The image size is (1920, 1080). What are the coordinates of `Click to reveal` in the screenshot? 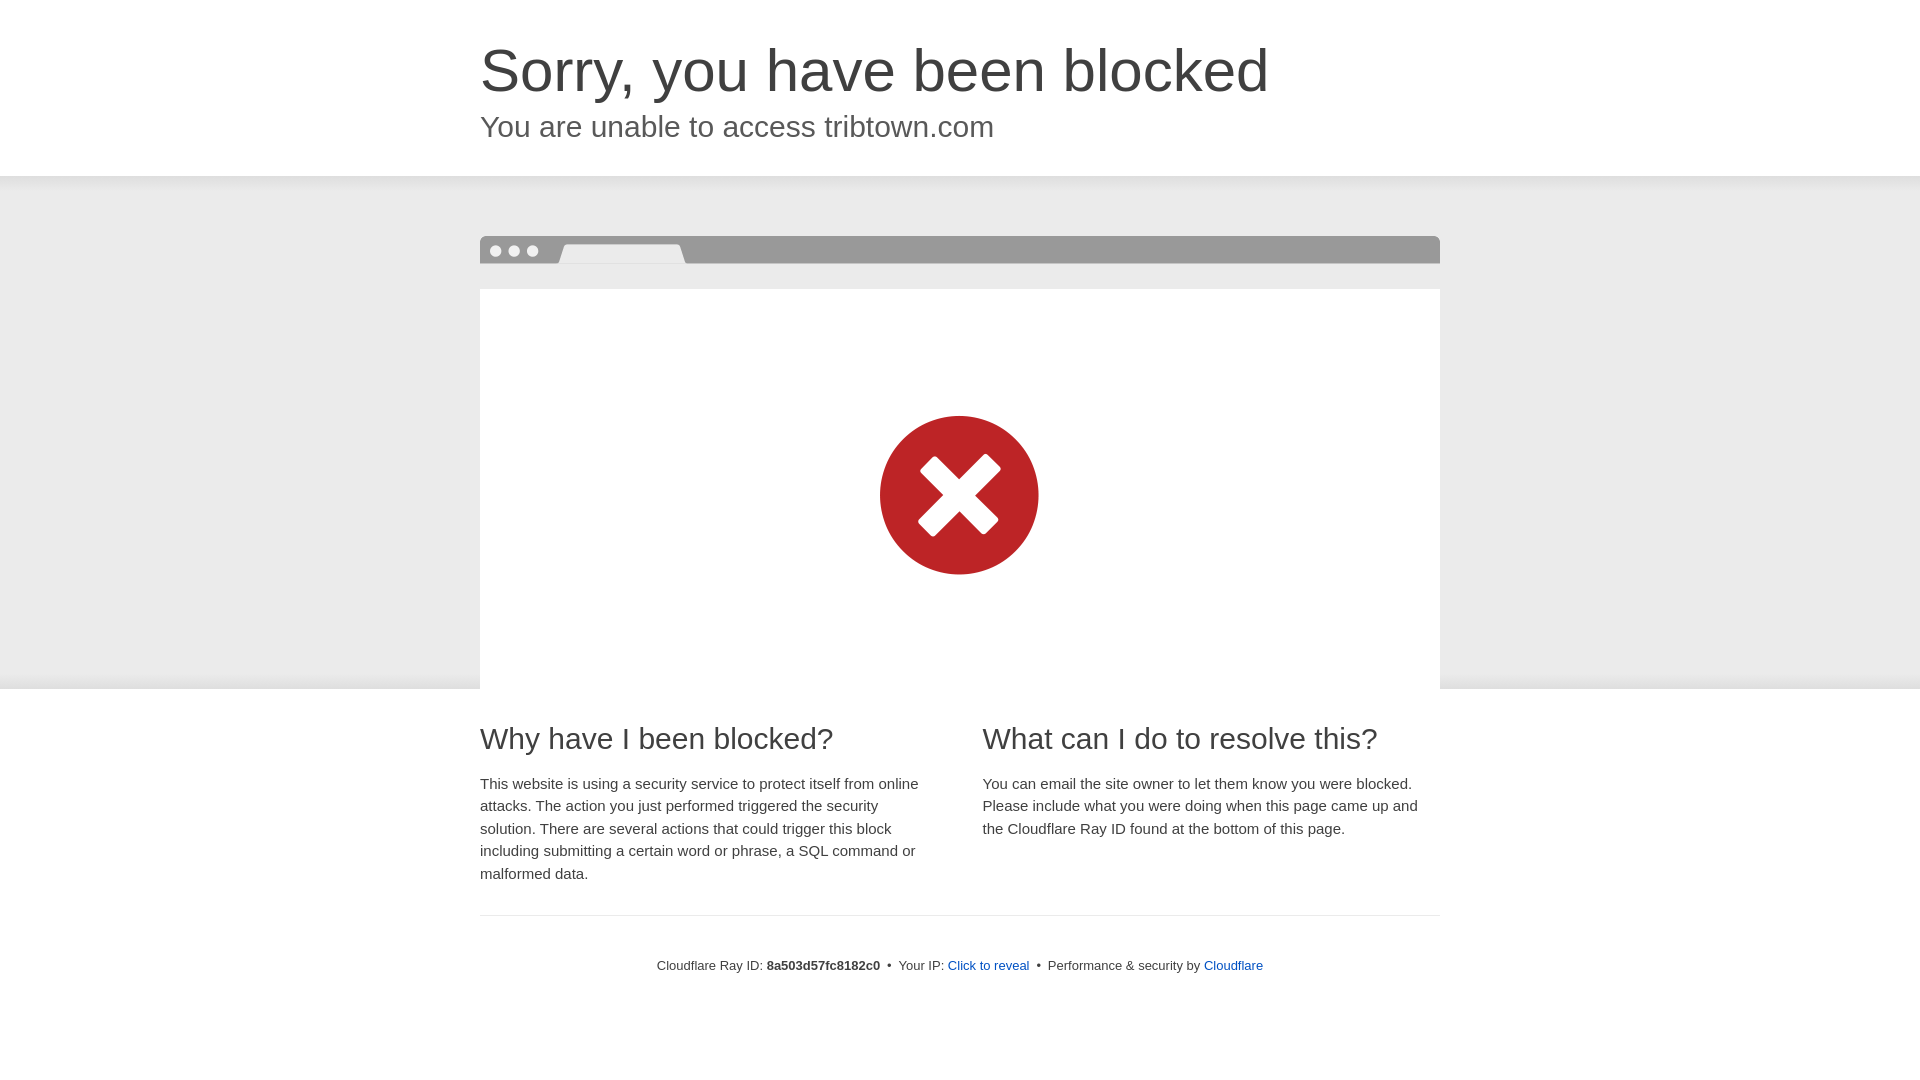 It's located at (988, 966).